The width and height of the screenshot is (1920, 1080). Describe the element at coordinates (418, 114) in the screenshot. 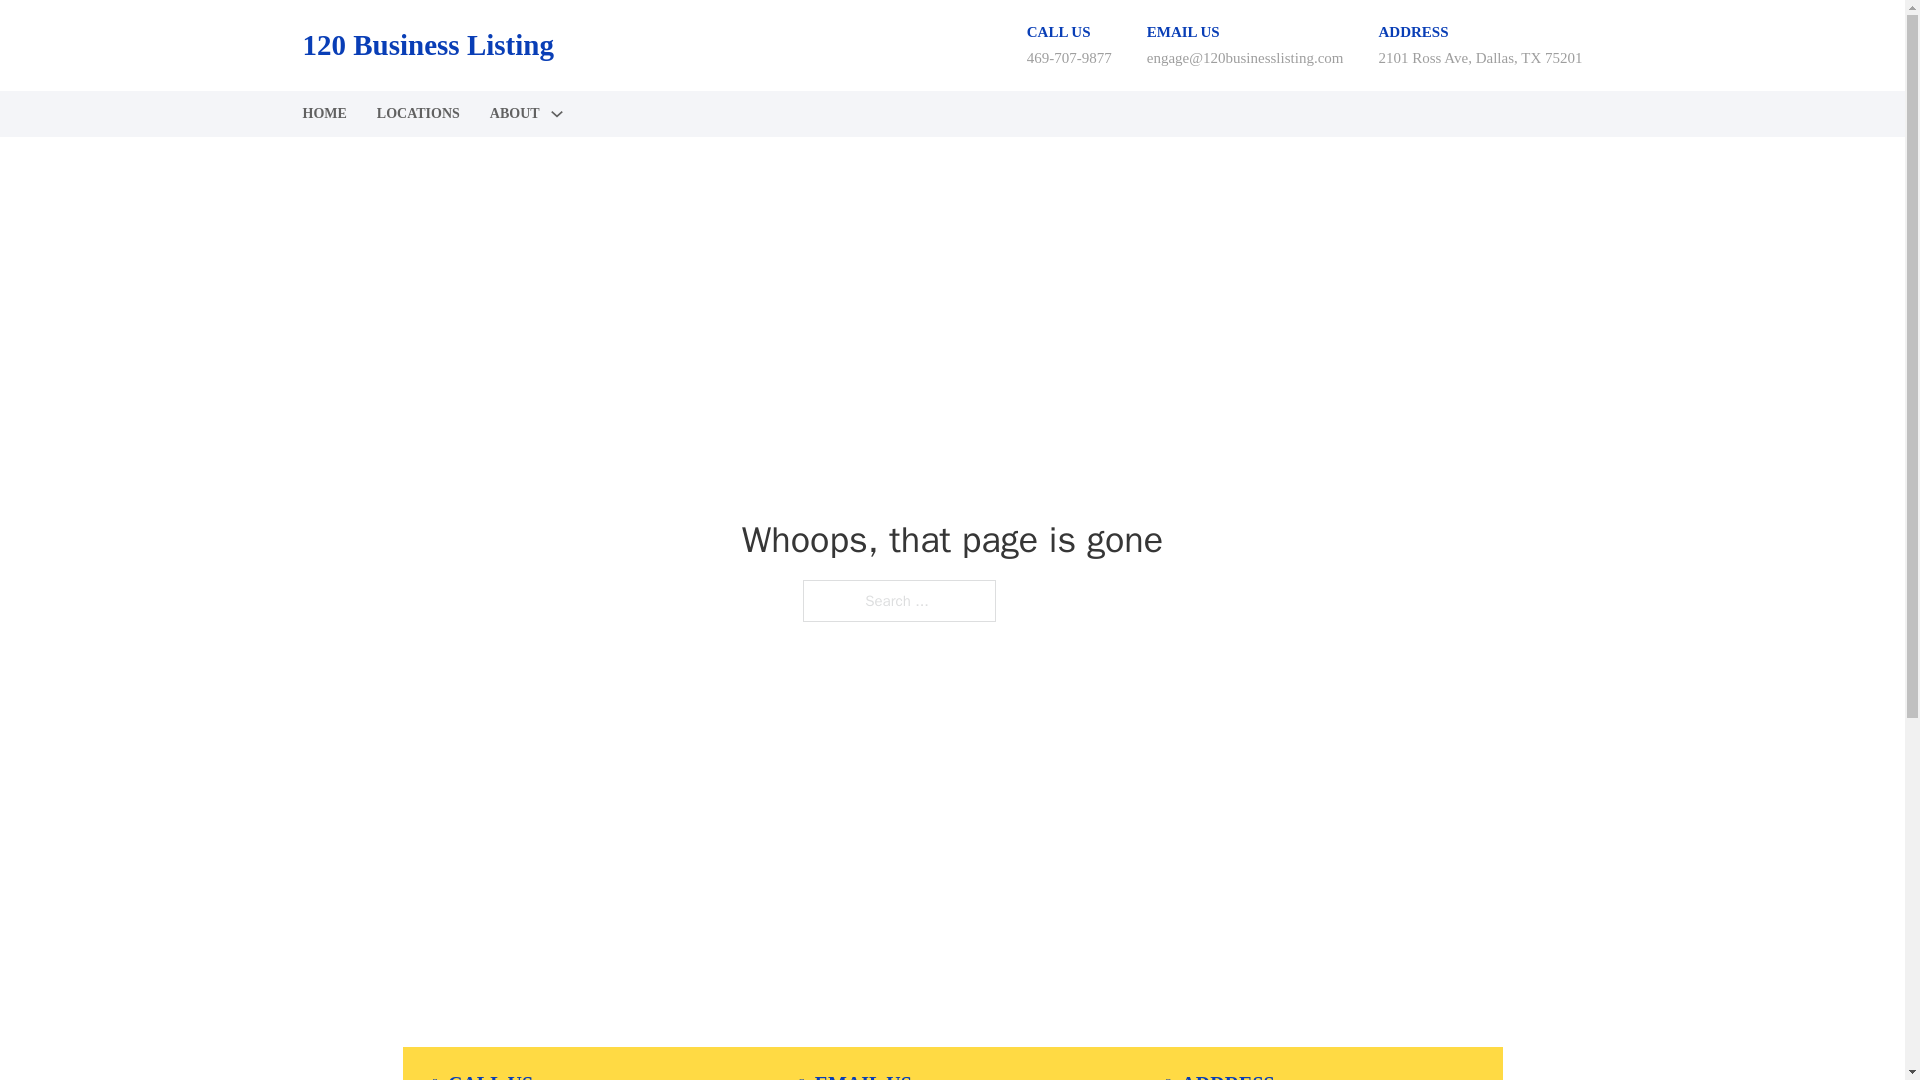

I see `LOCATIONS` at that location.